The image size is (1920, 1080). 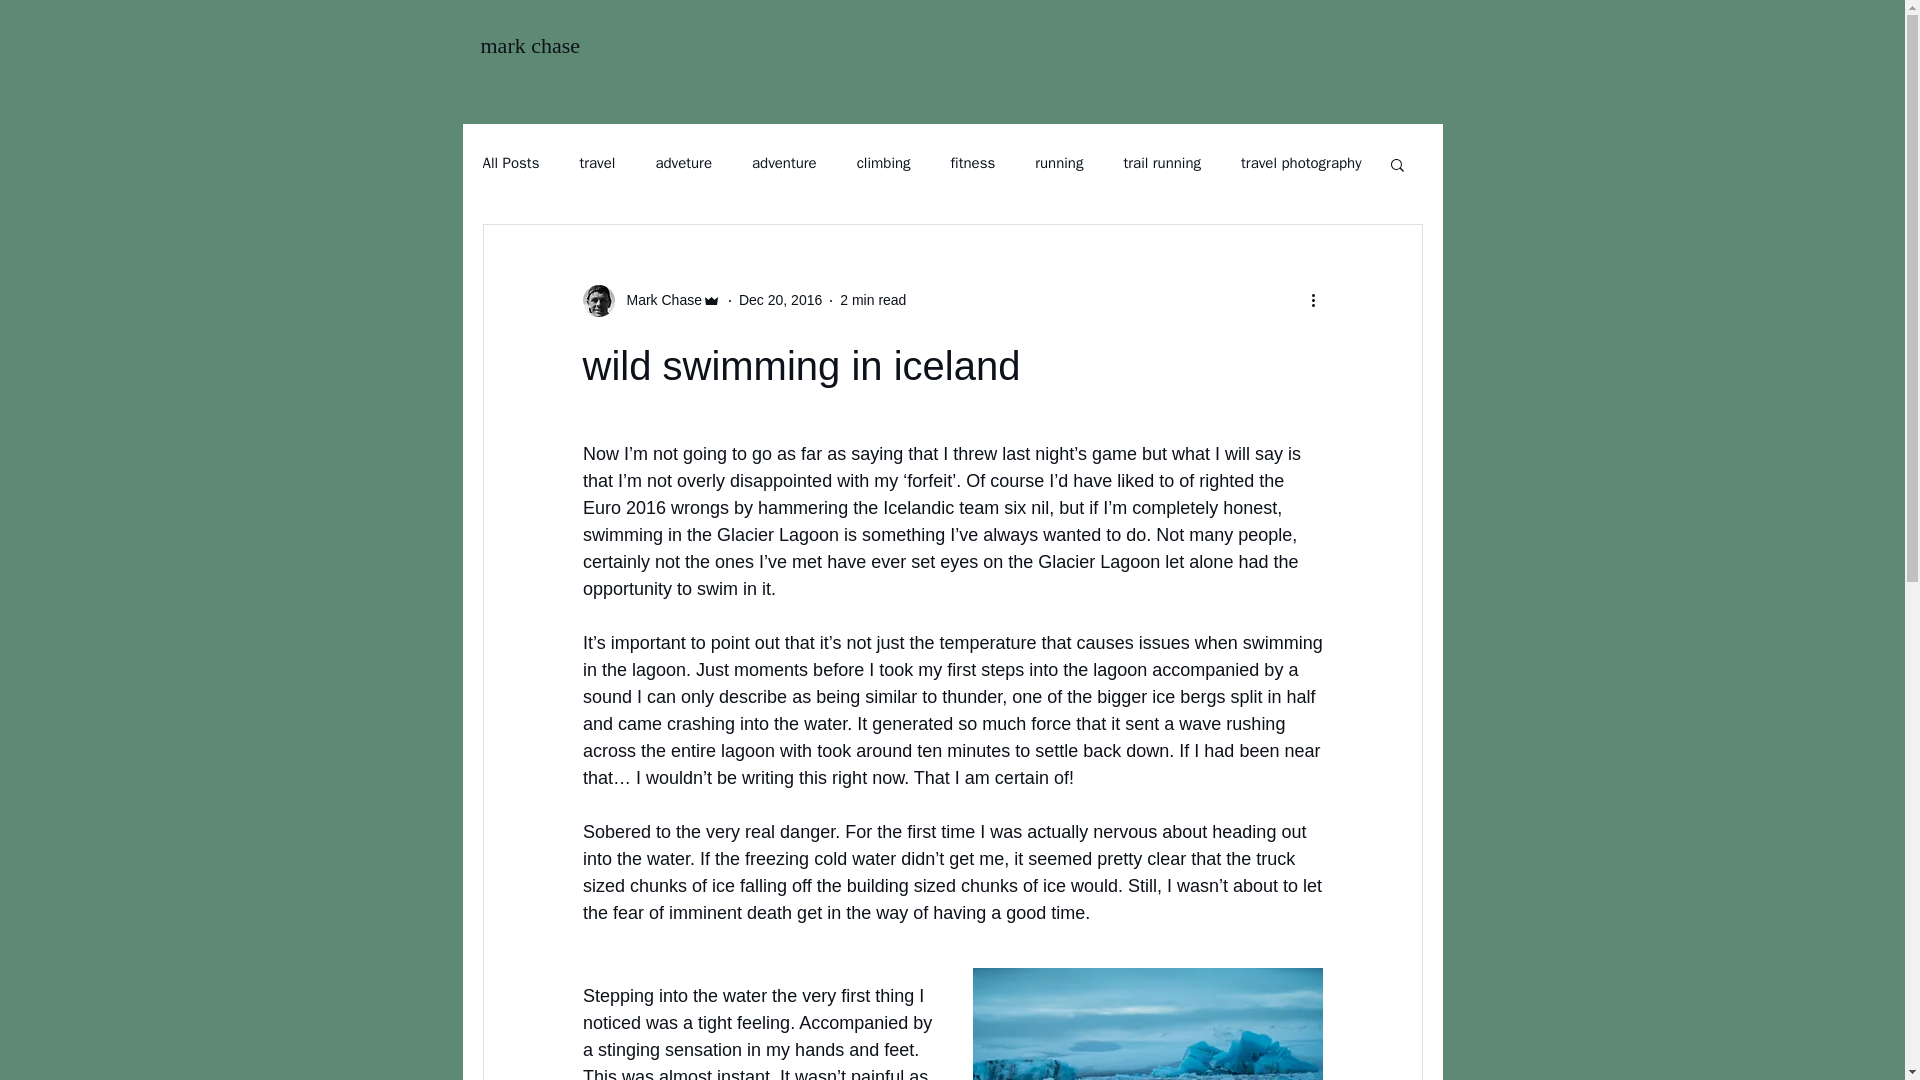 What do you see at coordinates (1162, 163) in the screenshot?
I see `trail running` at bounding box center [1162, 163].